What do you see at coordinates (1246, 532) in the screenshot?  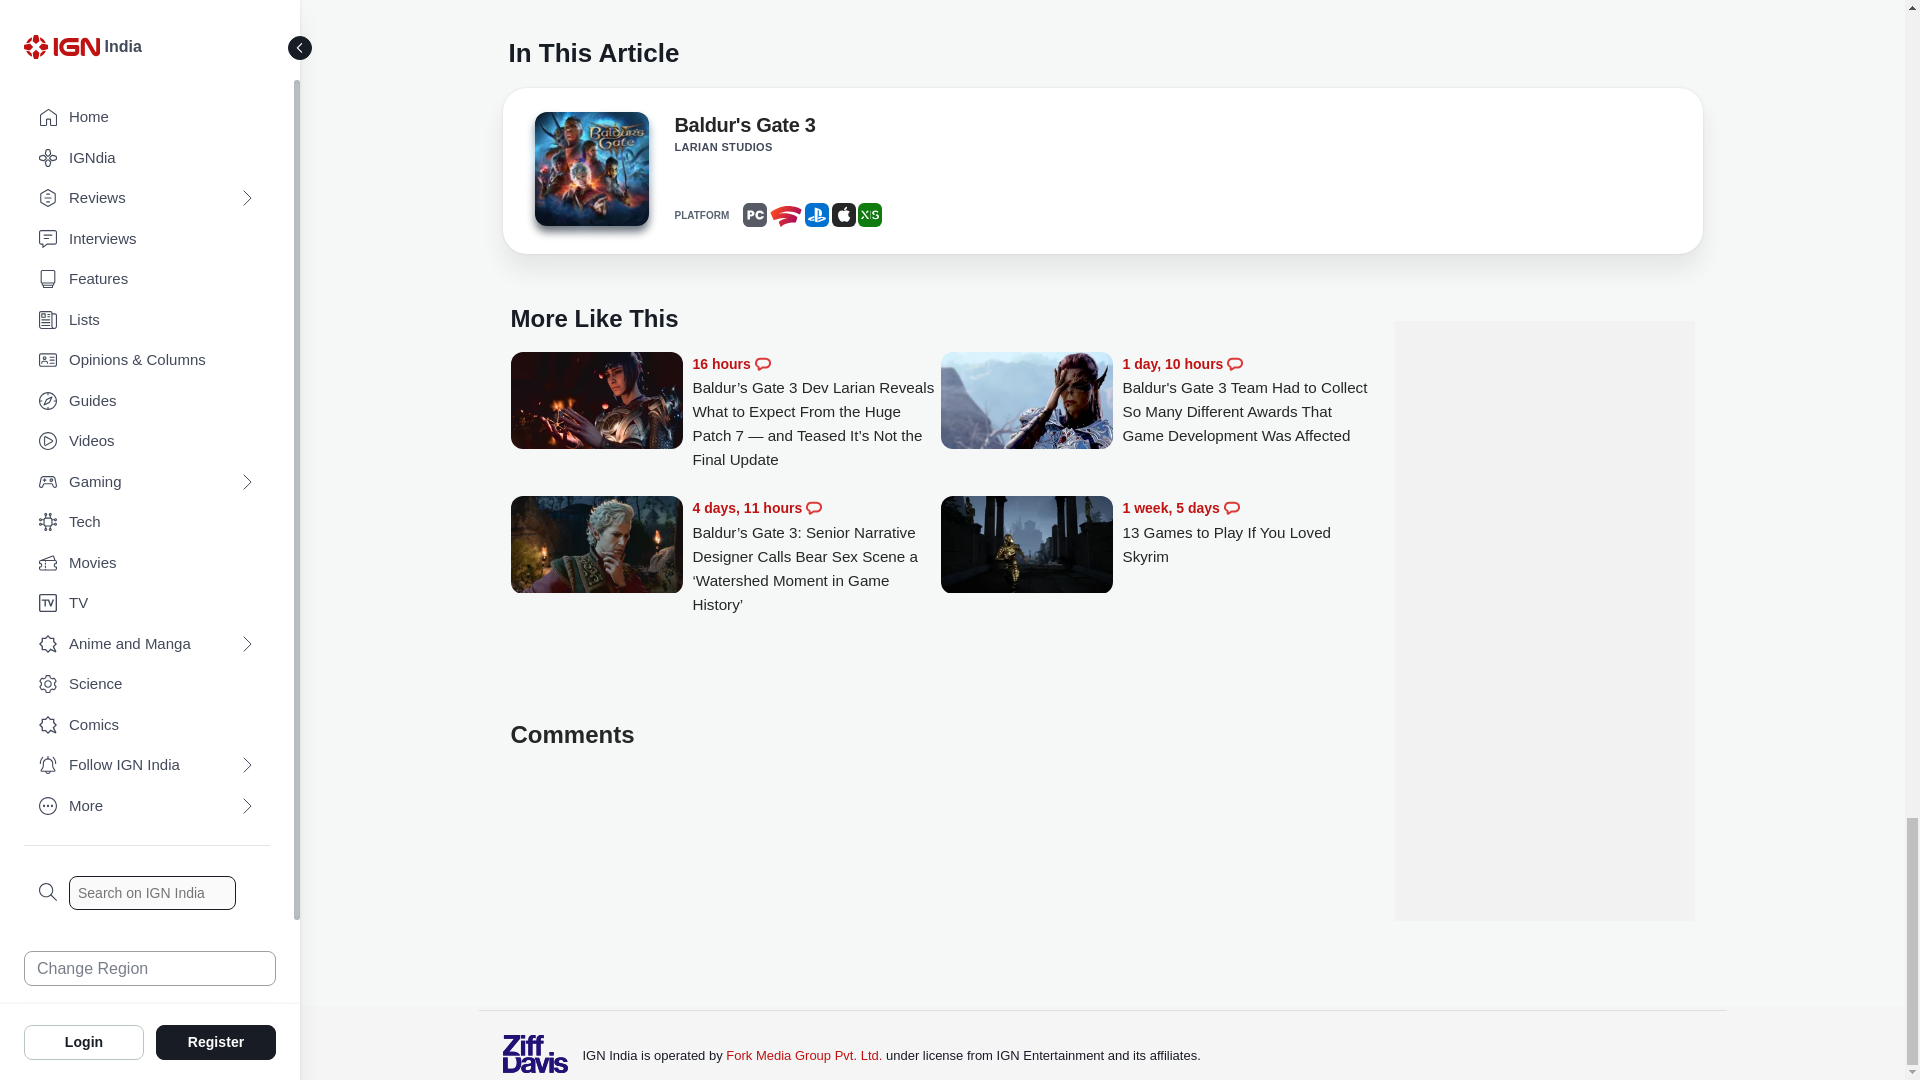 I see `13 Games to Play If You Loved Skyrim` at bounding box center [1246, 532].